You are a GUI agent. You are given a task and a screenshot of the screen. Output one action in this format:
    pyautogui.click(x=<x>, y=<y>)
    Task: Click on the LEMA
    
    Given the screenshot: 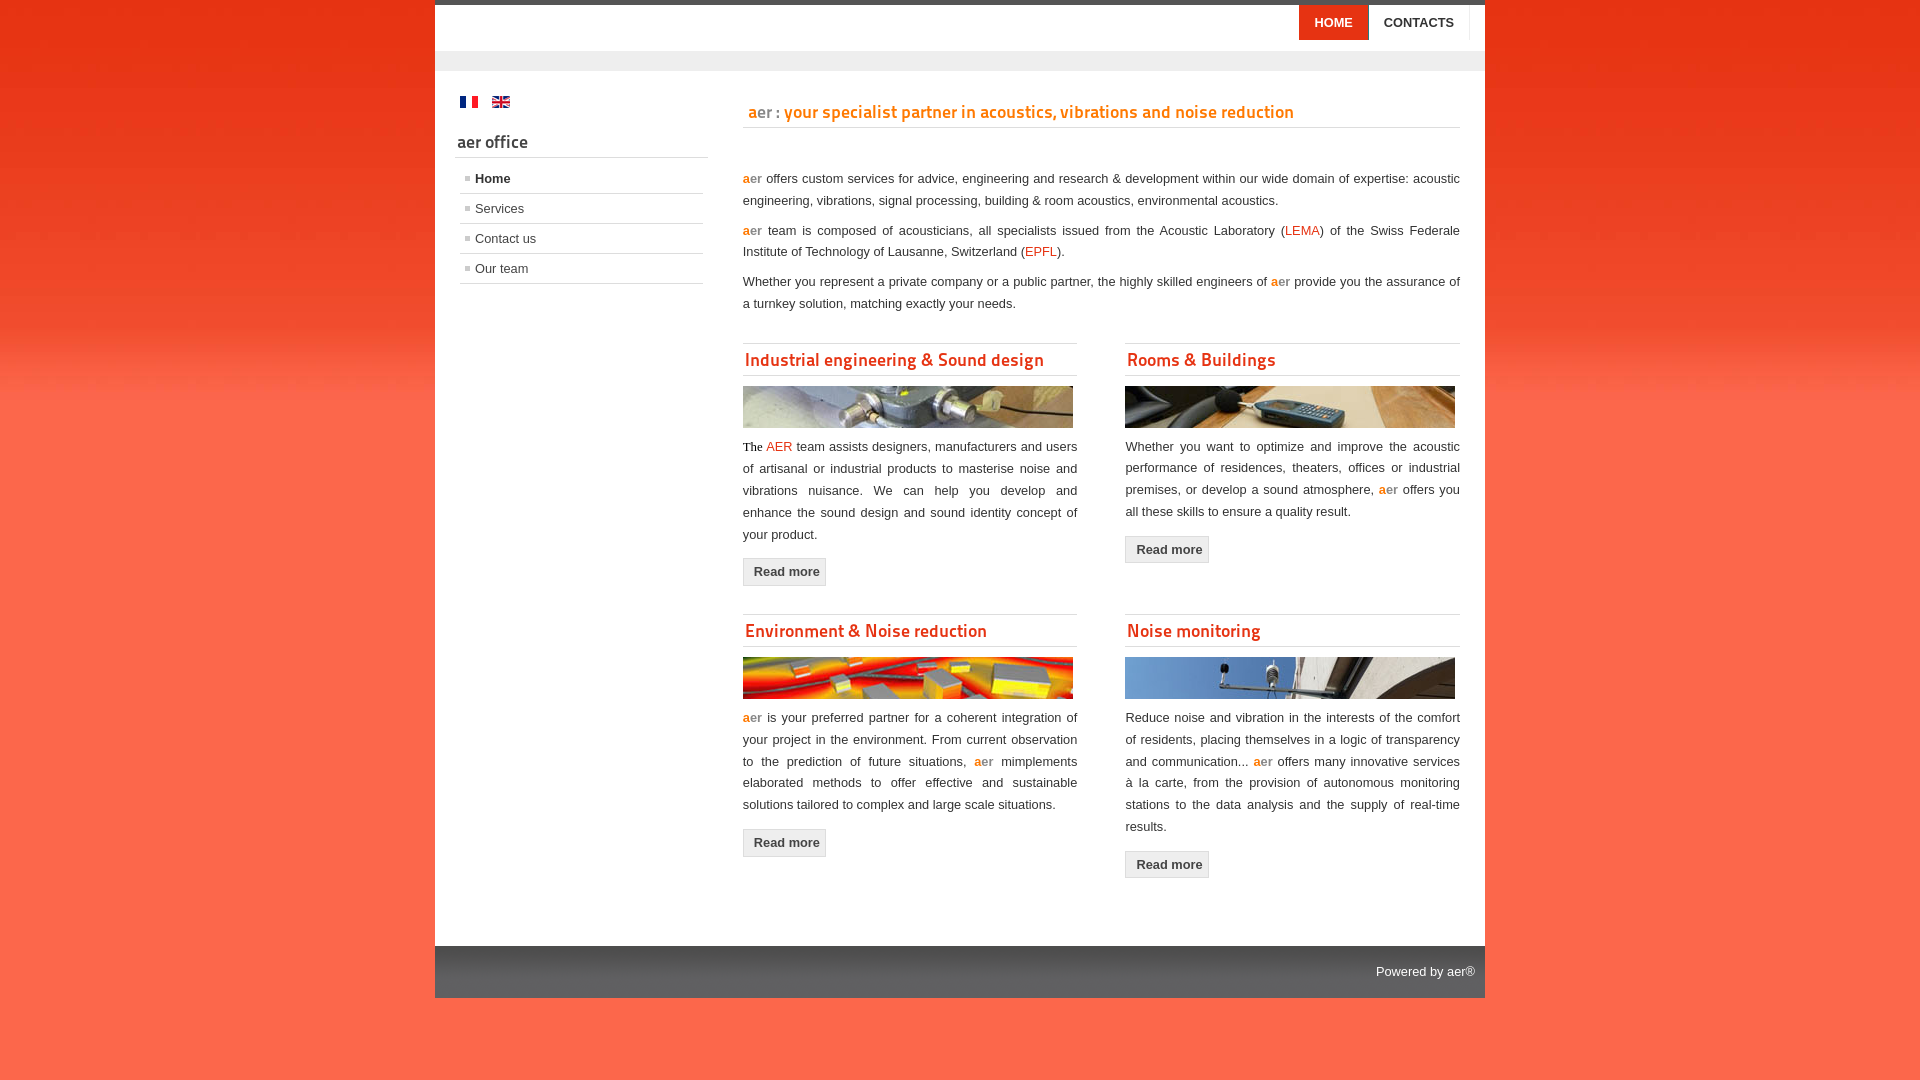 What is the action you would take?
    pyautogui.click(x=1302, y=230)
    